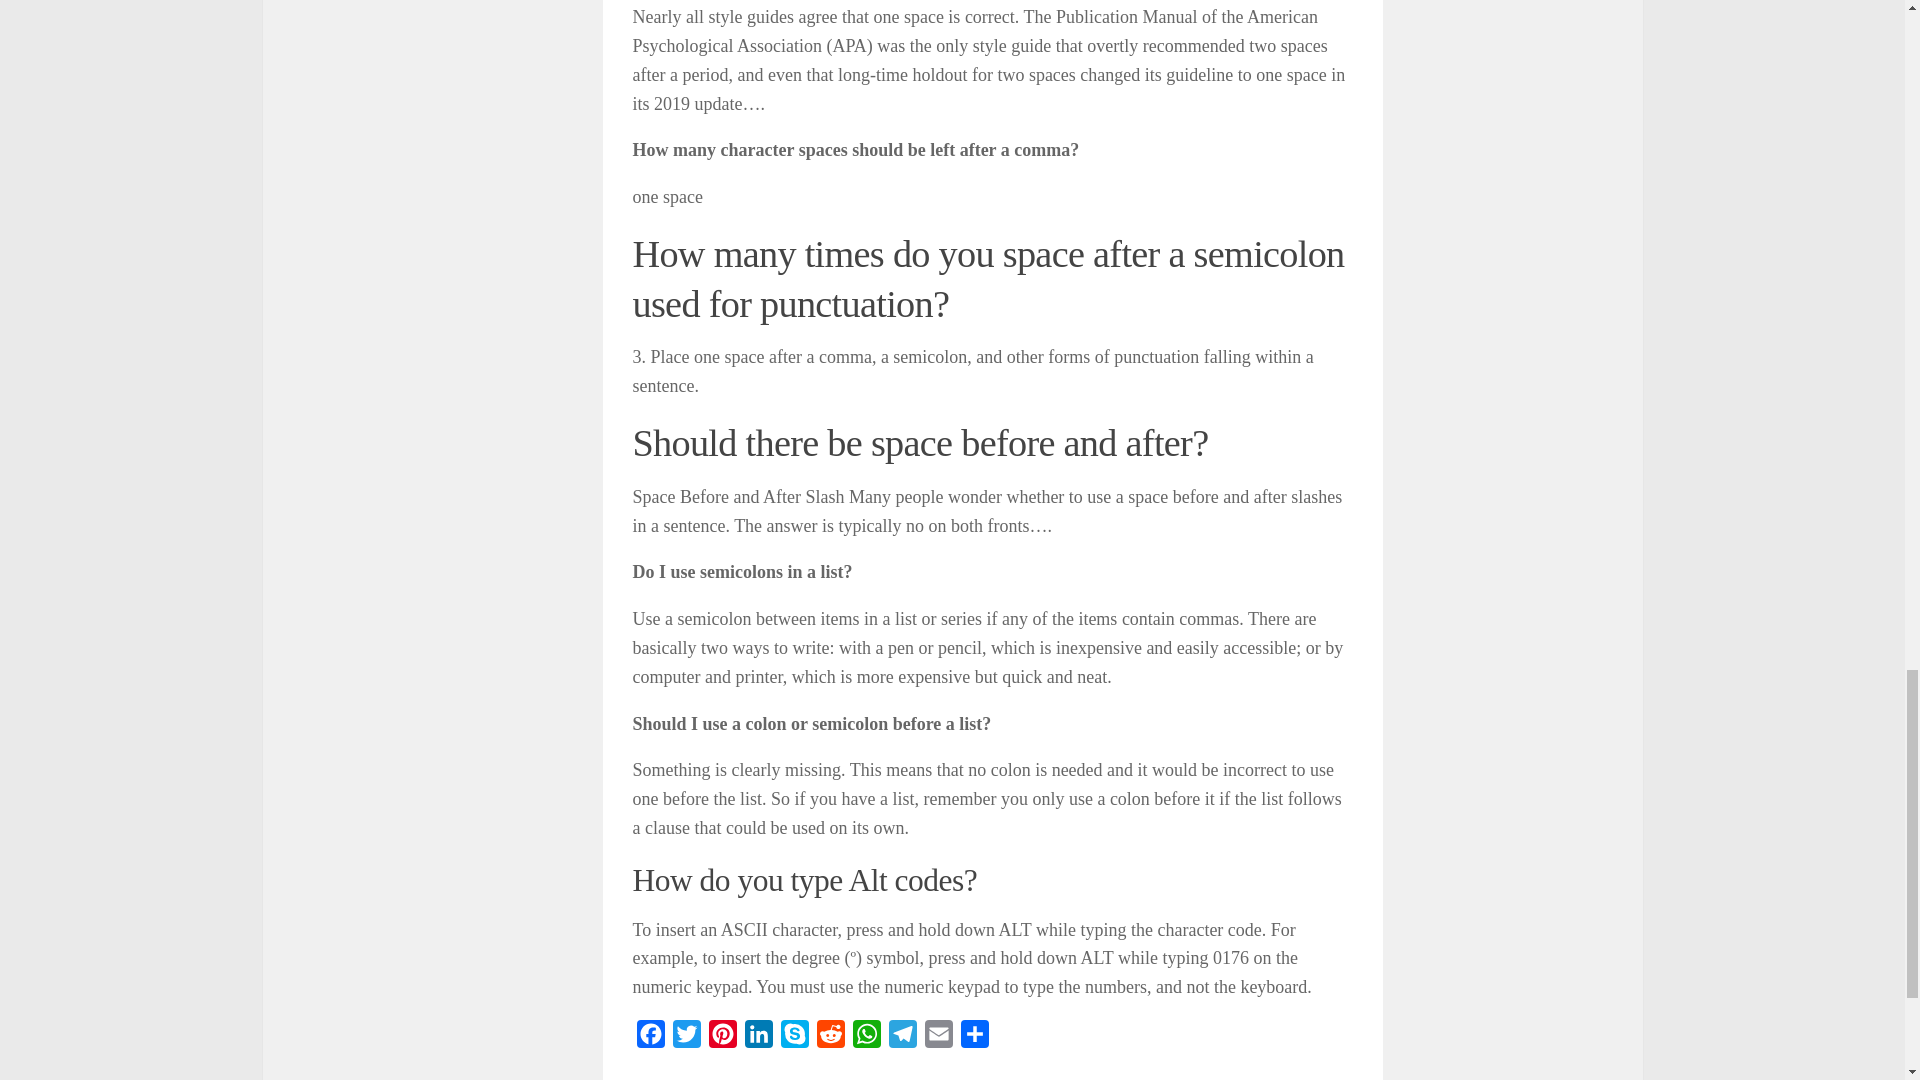 The height and width of the screenshot is (1080, 1920). I want to click on Twitter, so click(686, 1038).